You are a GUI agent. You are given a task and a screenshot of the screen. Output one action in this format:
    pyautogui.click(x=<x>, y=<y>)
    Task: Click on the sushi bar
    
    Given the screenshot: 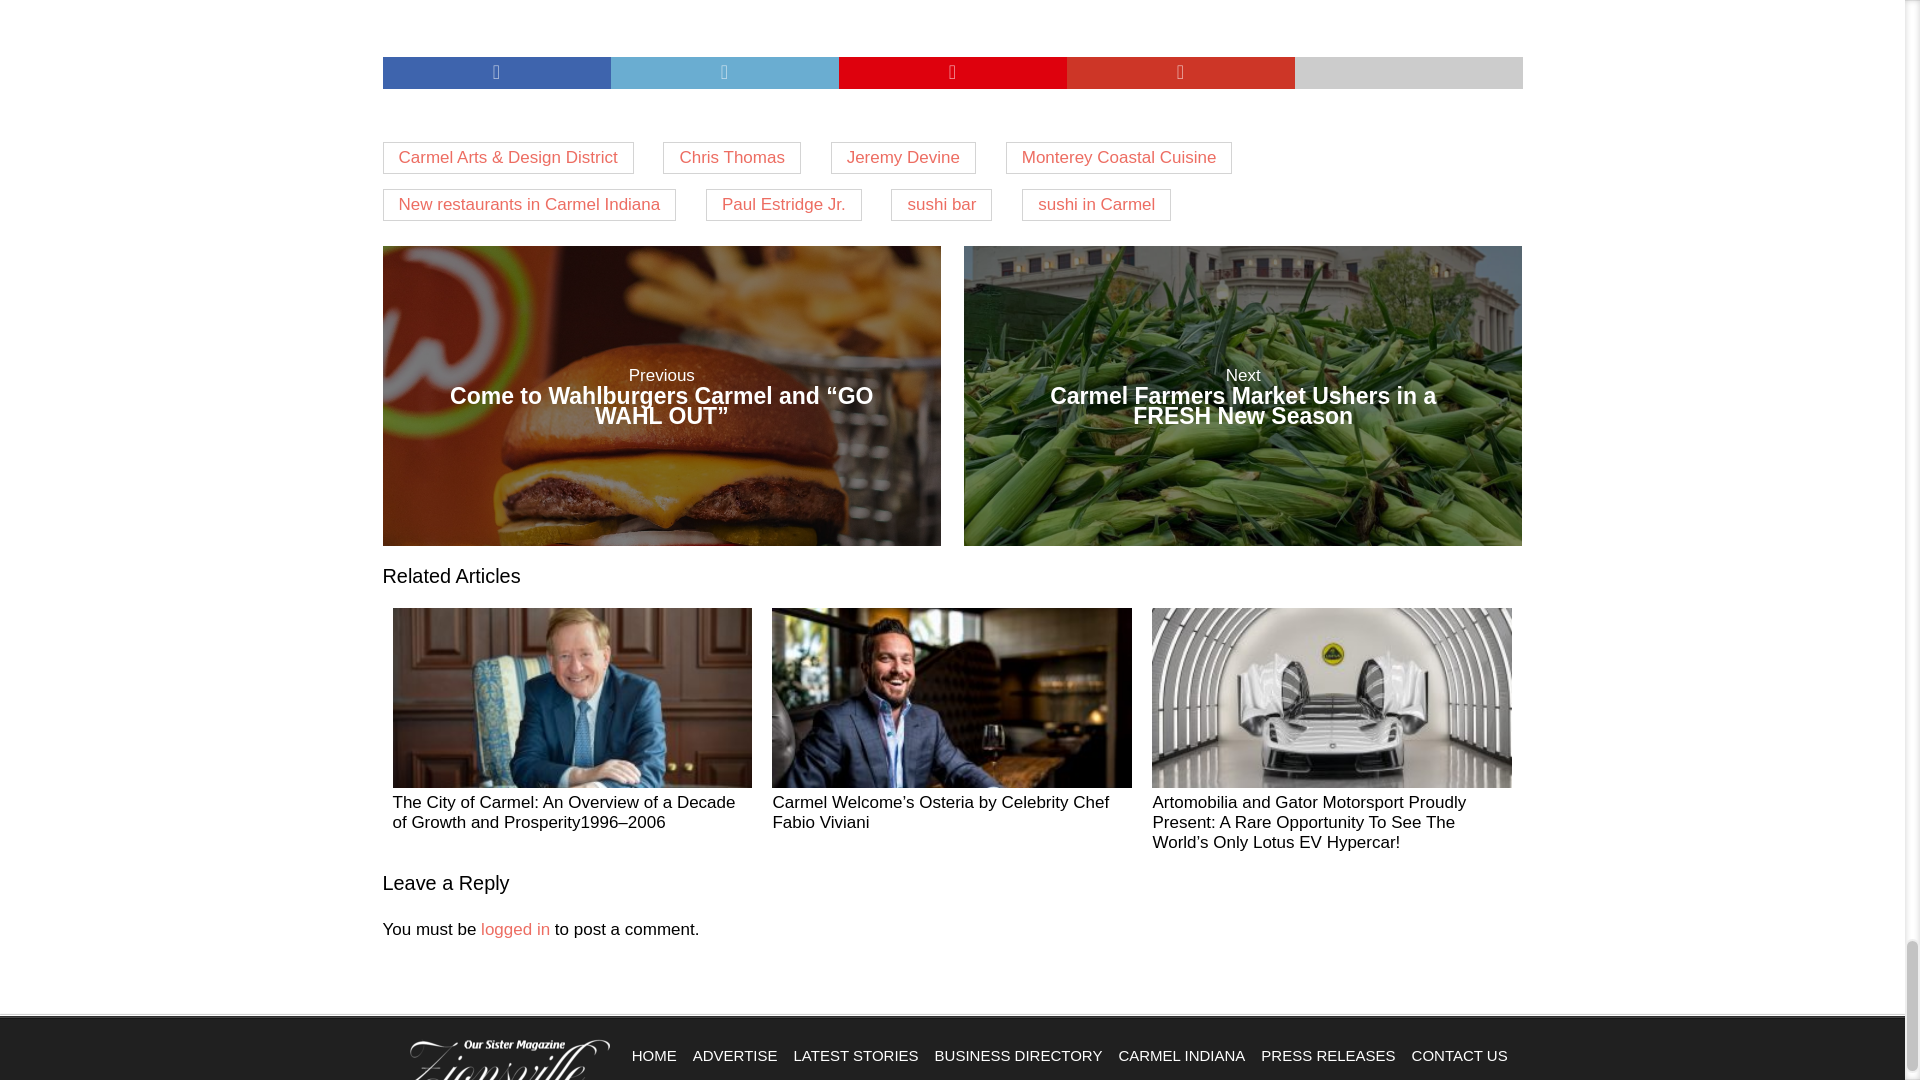 What is the action you would take?
    pyautogui.click(x=941, y=205)
    